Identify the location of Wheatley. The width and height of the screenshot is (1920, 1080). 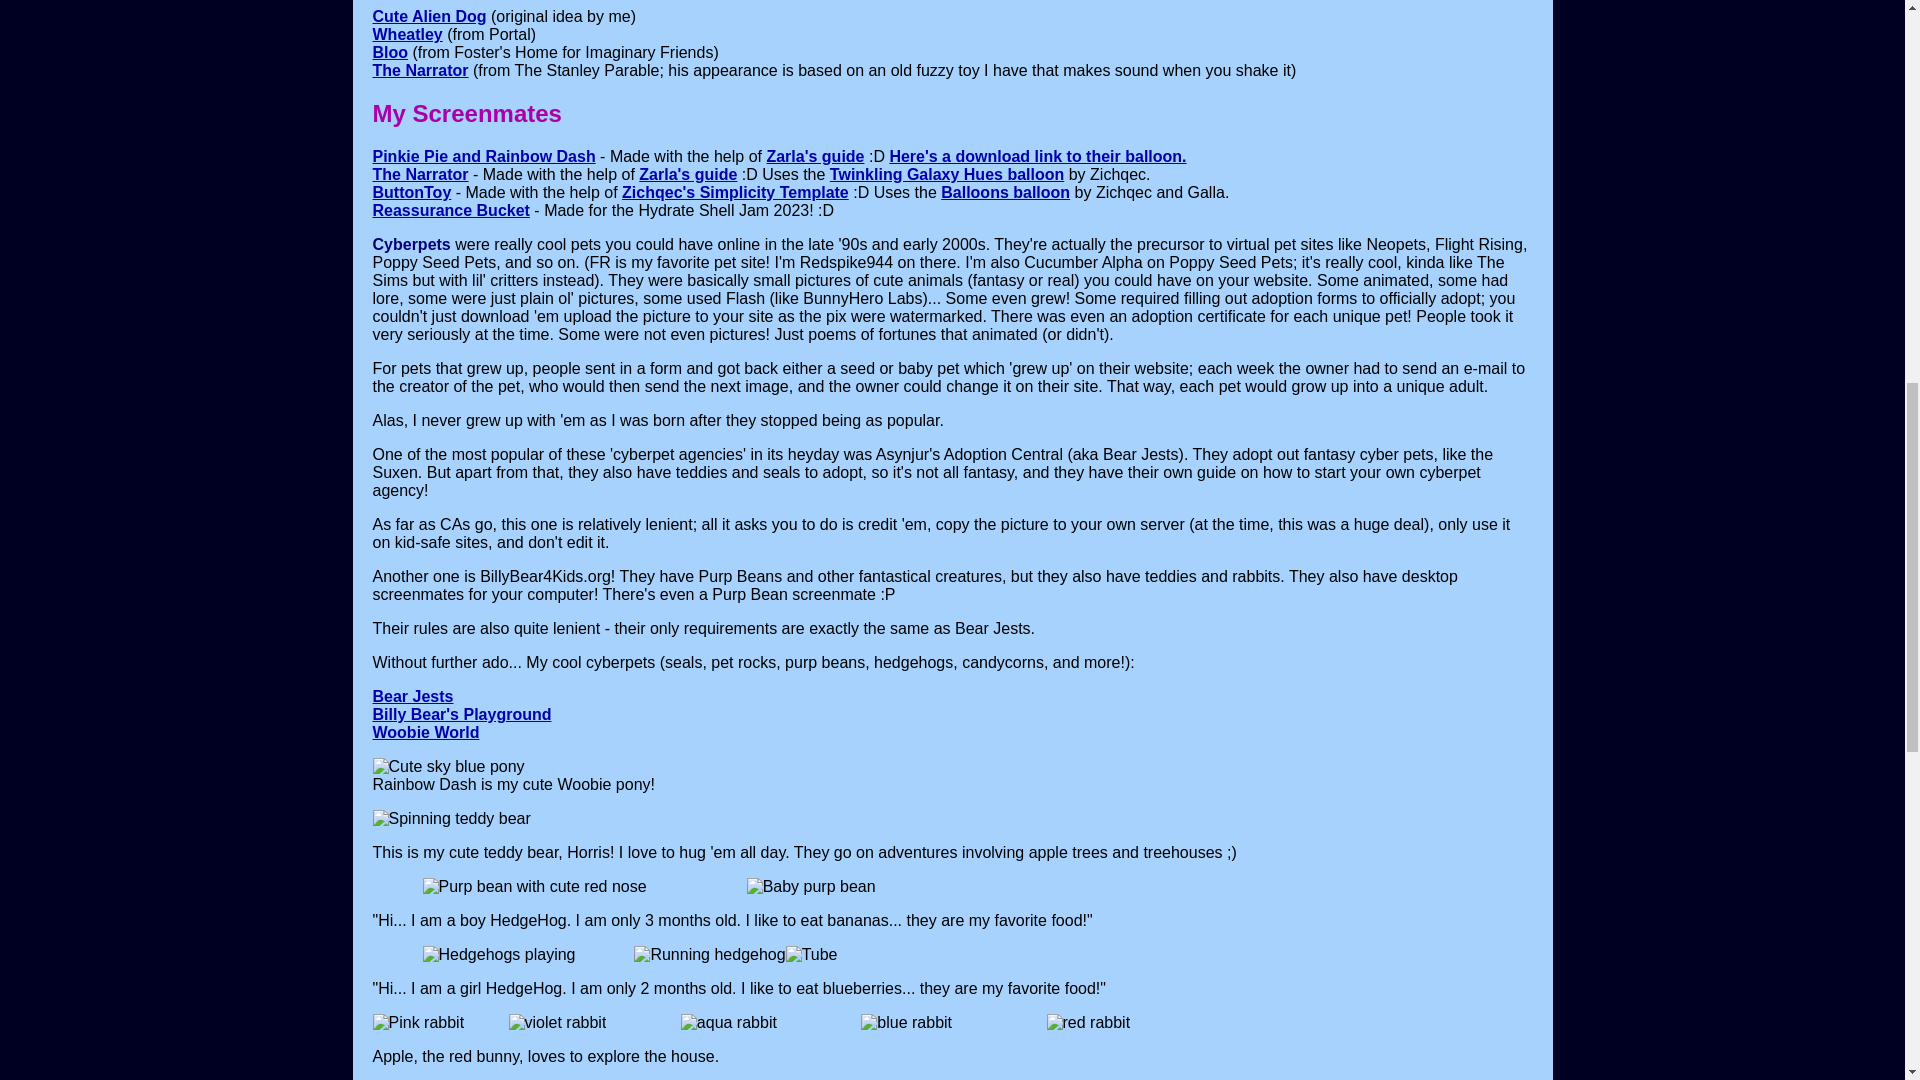
(406, 34).